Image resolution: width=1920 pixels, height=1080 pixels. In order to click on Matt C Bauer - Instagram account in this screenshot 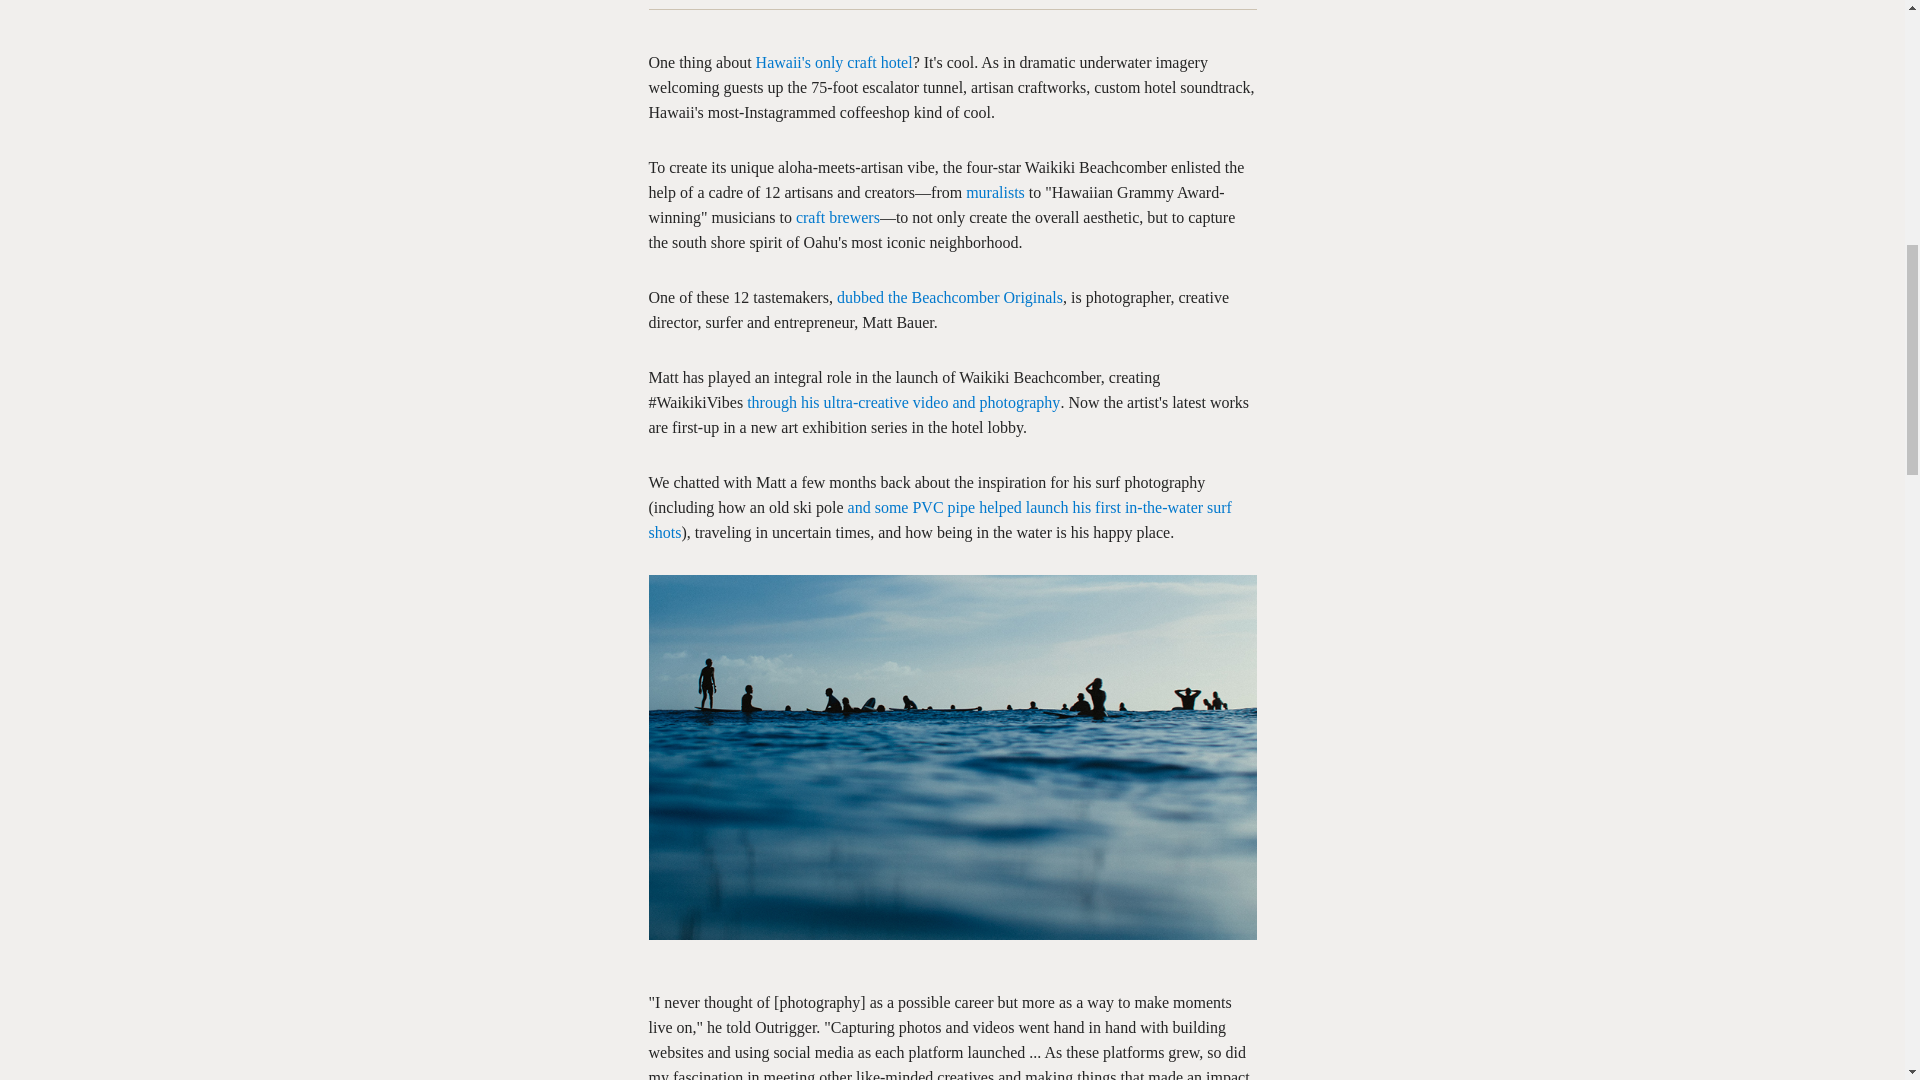, I will do `click(902, 402)`.